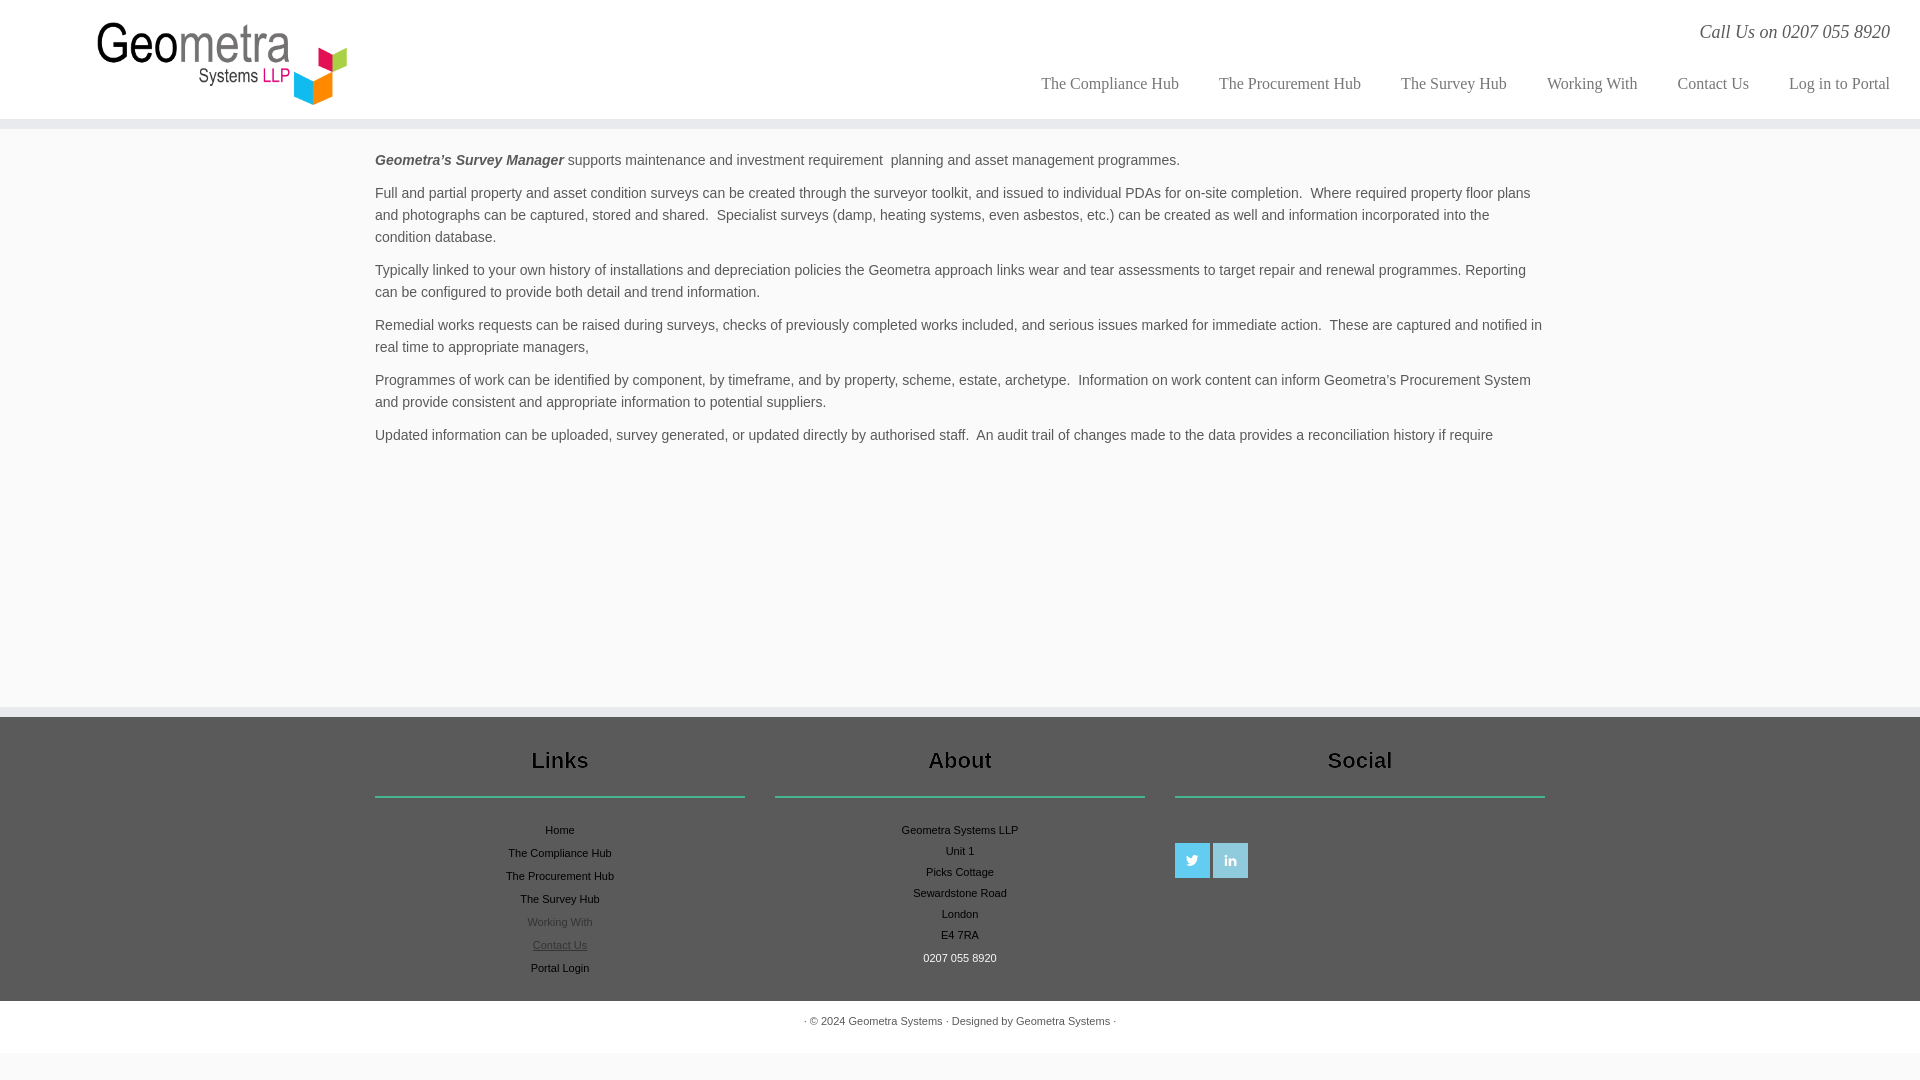  Describe the element at coordinates (1230, 860) in the screenshot. I see `LinkedIn` at that location.